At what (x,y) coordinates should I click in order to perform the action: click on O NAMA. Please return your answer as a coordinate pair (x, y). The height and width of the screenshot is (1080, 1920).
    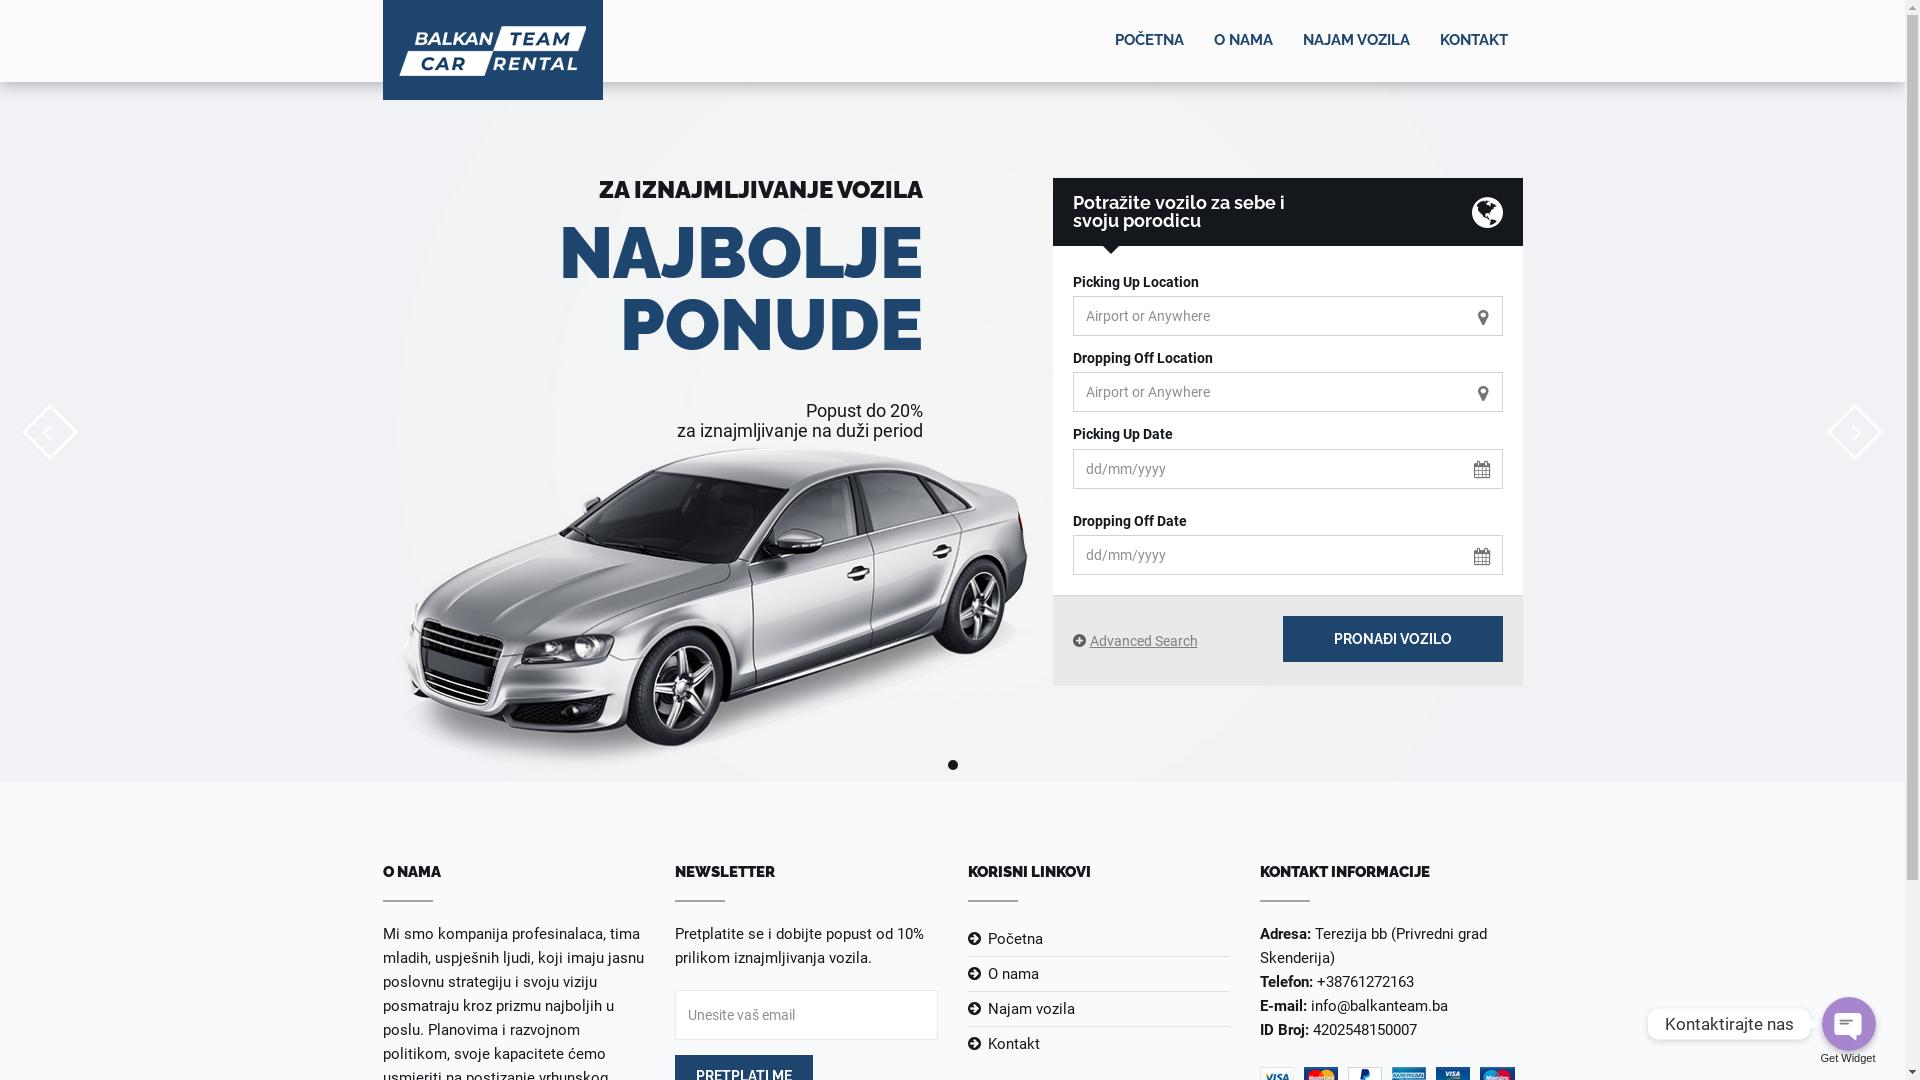
    Looking at the image, I should click on (1242, 41).